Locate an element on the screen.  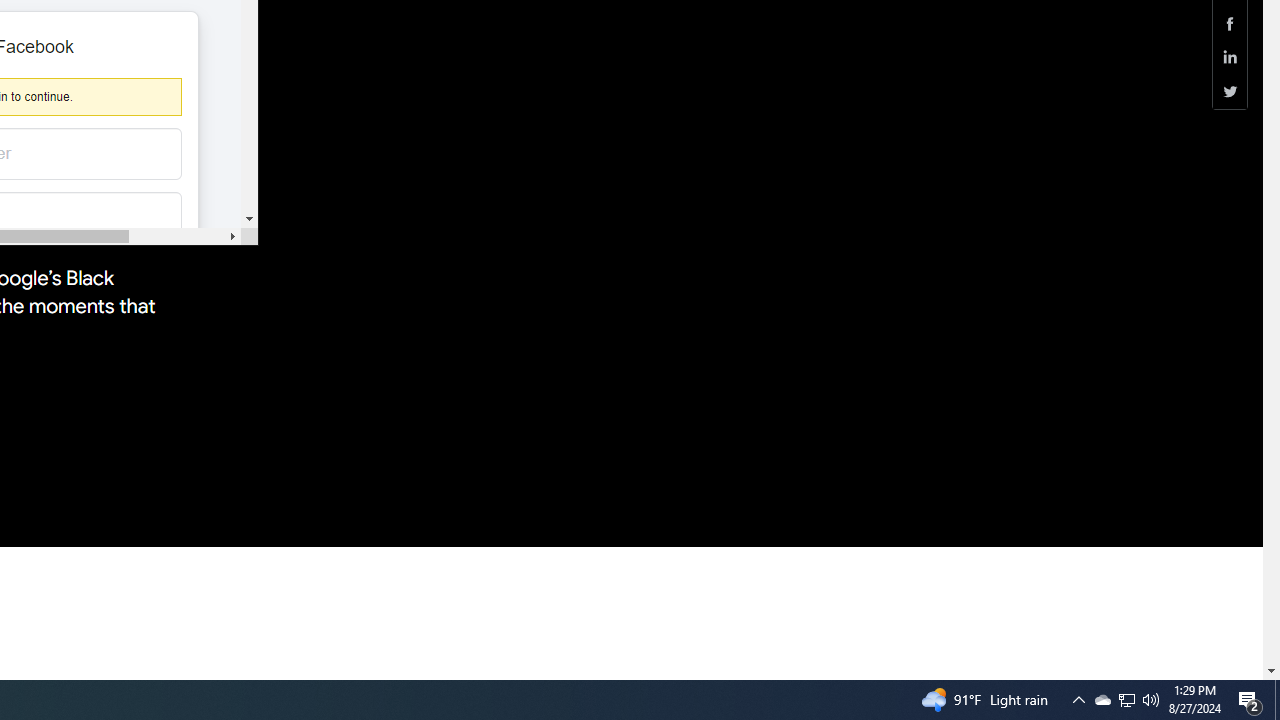
Show desktop is located at coordinates (1151, 700).